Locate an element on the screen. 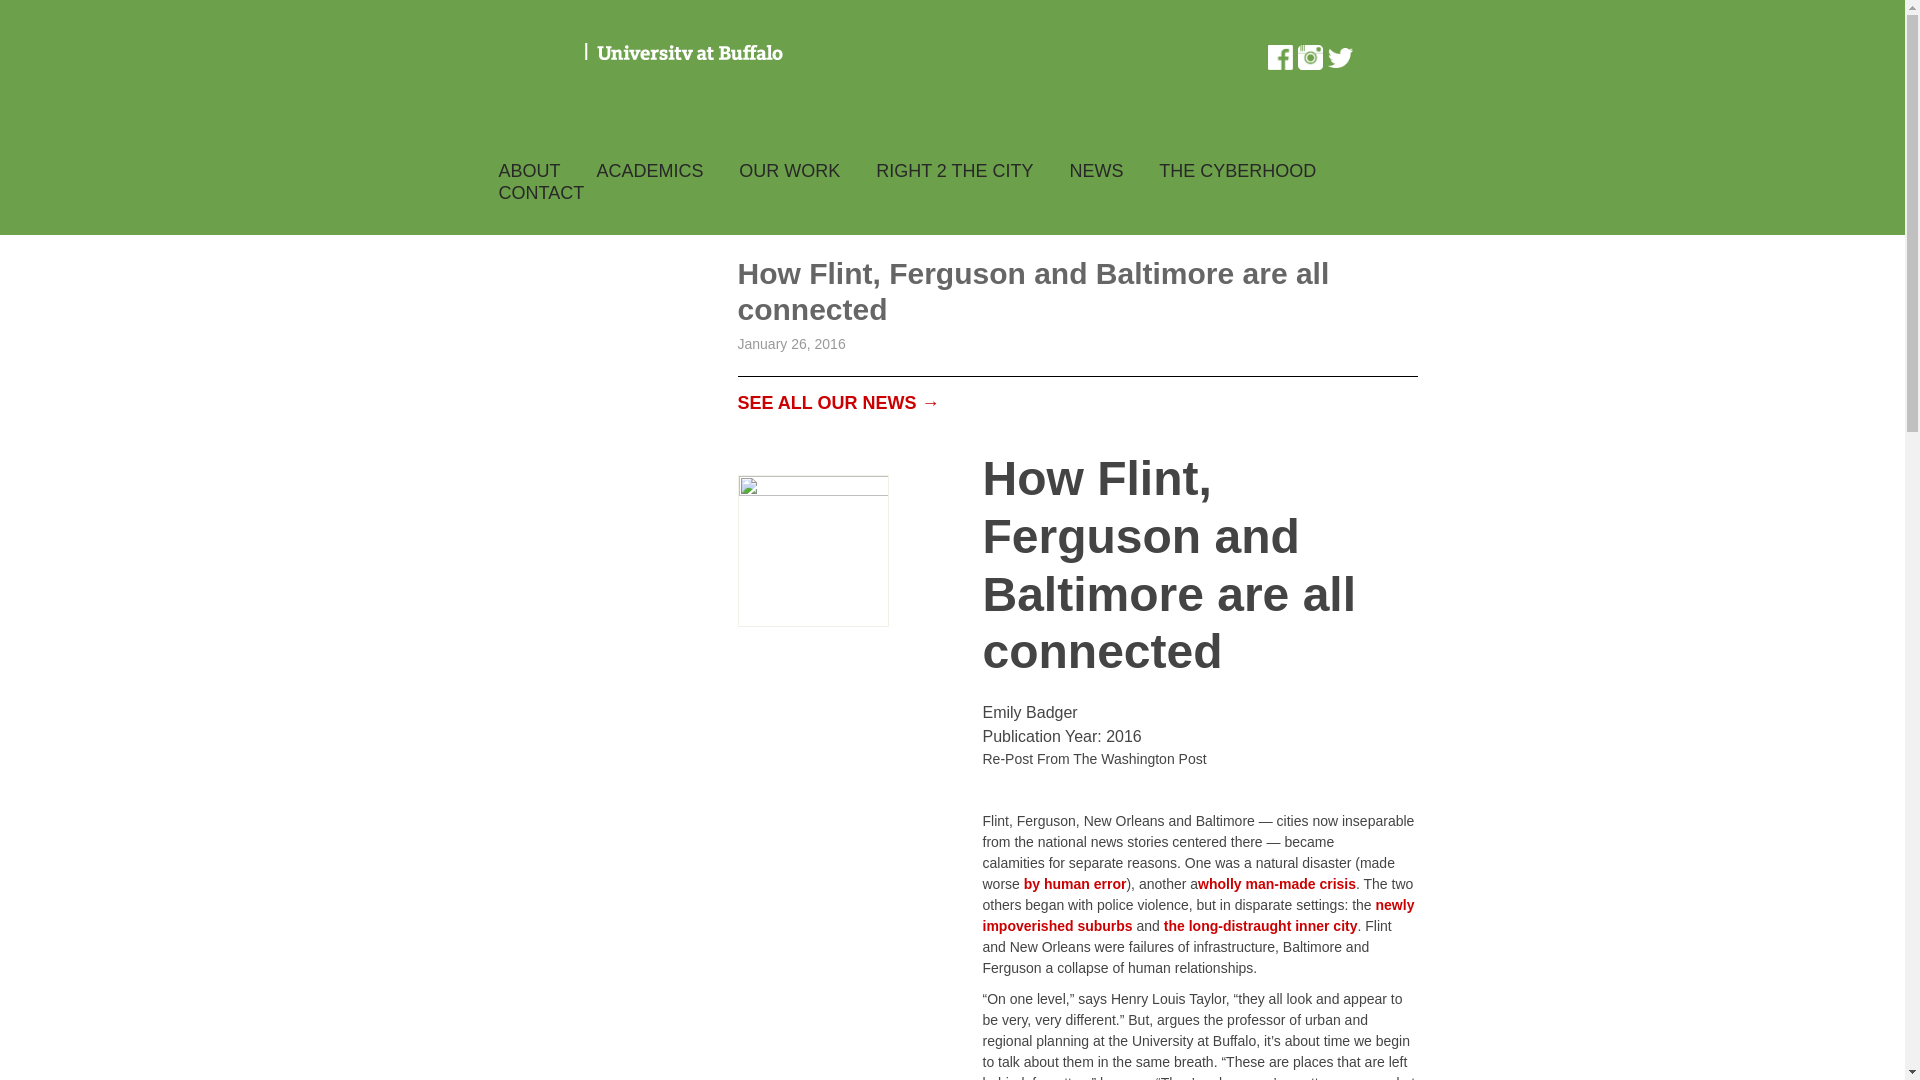 This screenshot has height=1080, width=1920. 9:59 am is located at coordinates (792, 344).